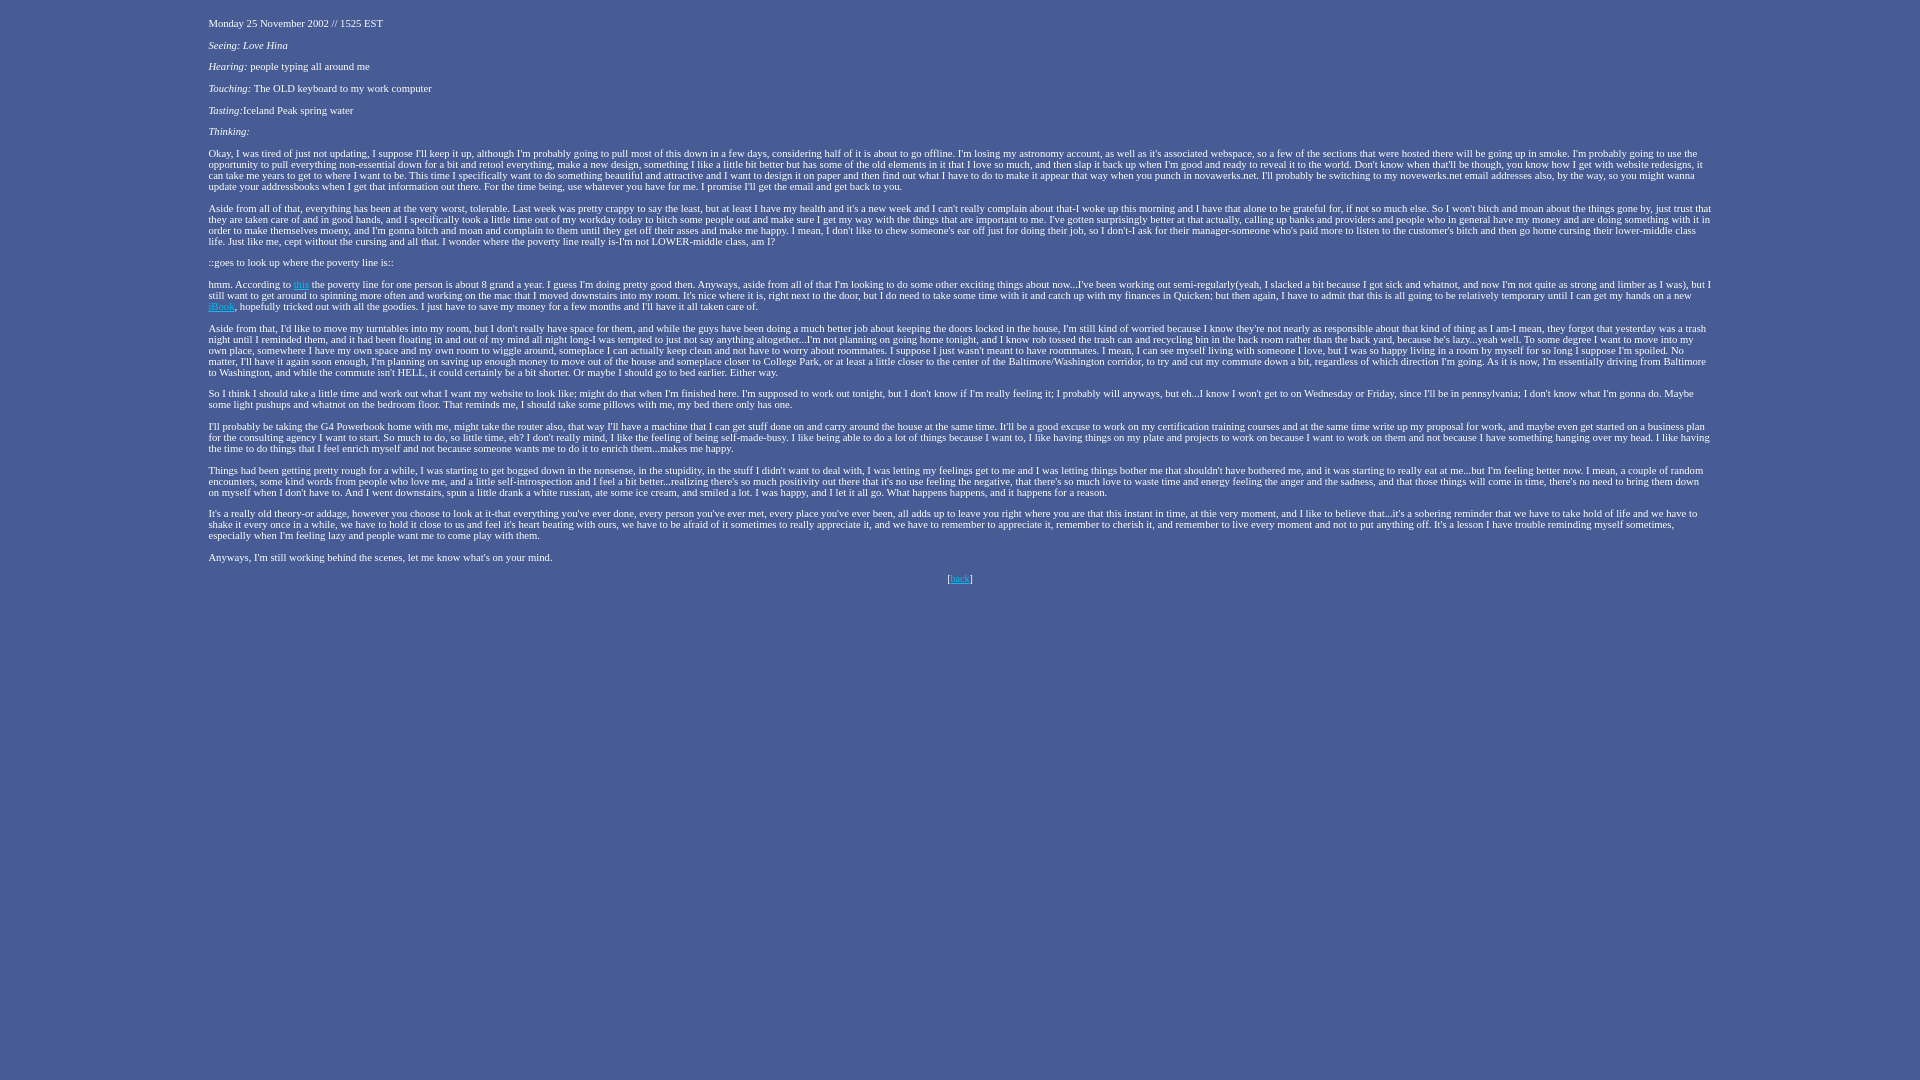 The height and width of the screenshot is (1080, 1920). I want to click on this, so click(301, 284).